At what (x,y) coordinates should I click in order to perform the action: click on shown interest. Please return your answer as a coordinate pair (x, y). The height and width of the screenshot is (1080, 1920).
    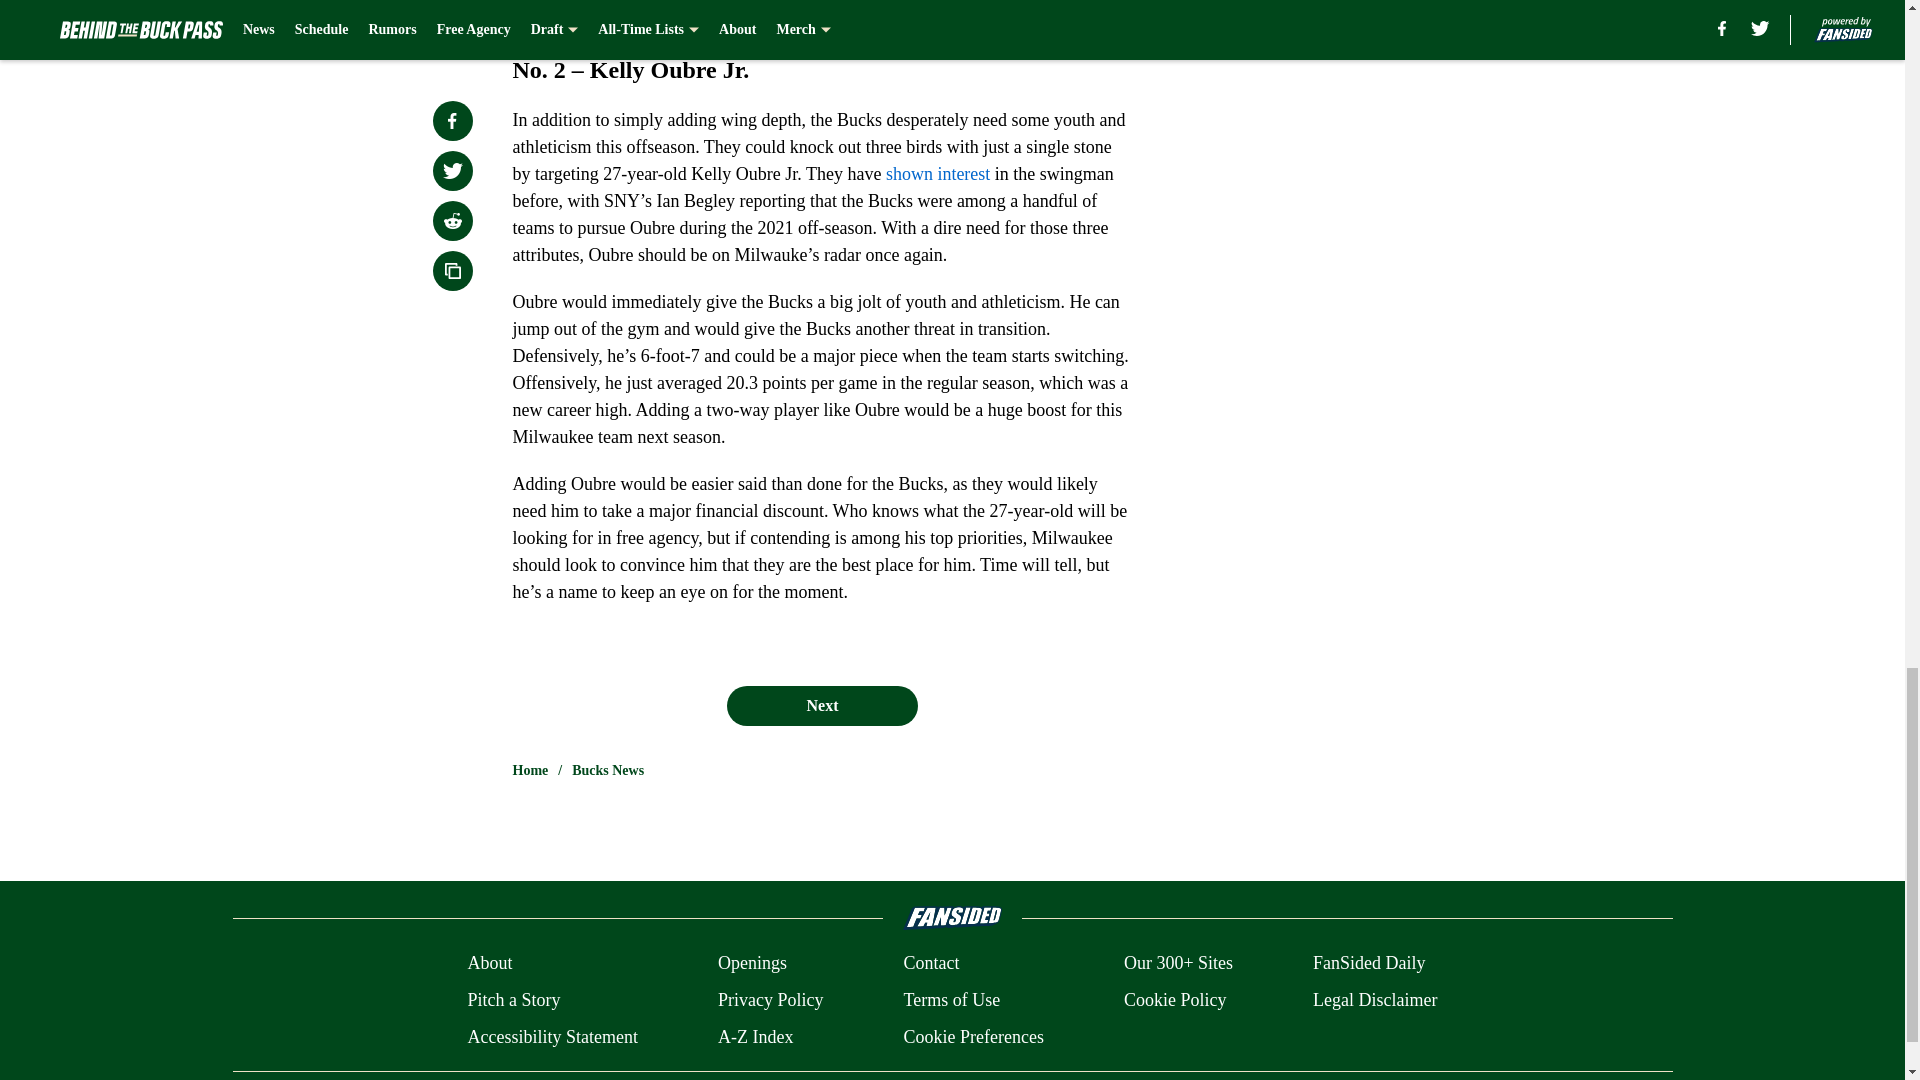
    Looking at the image, I should click on (938, 174).